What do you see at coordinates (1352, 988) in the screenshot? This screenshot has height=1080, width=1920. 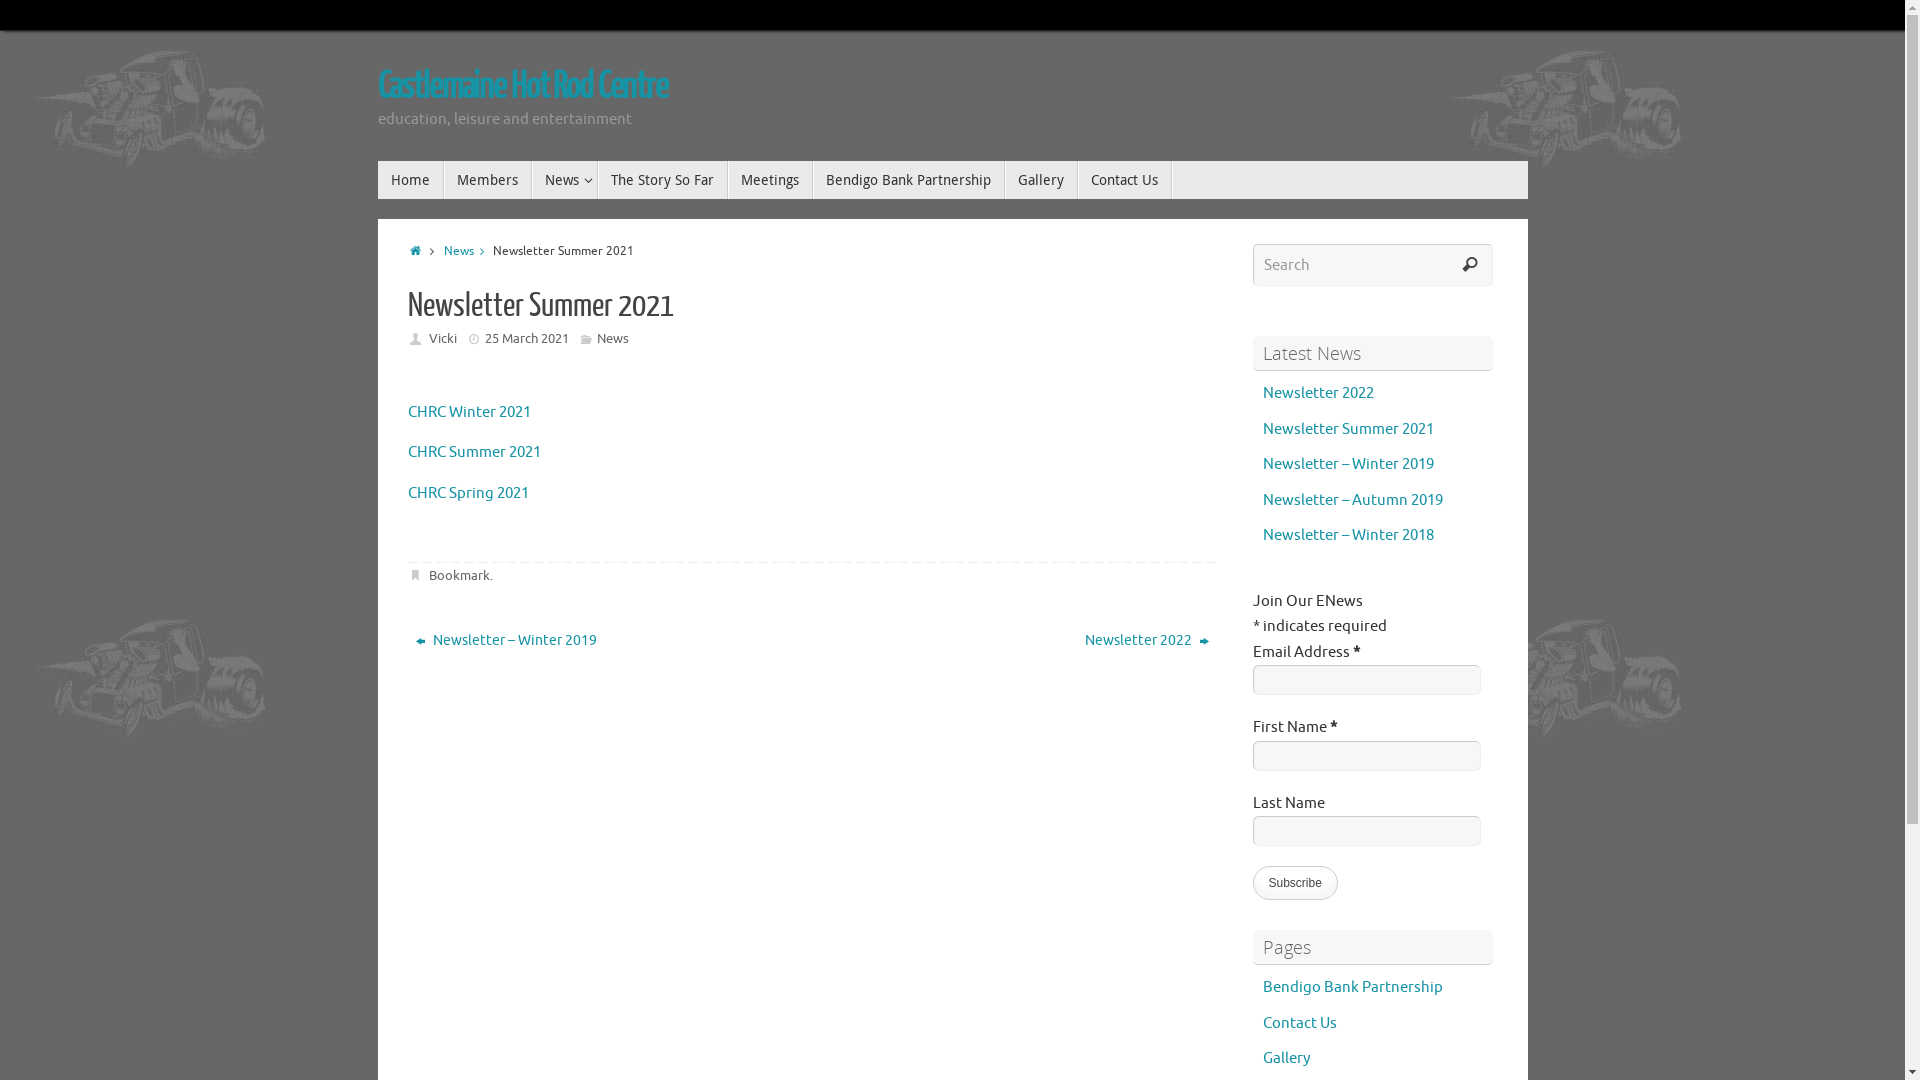 I see `Bendigo Bank Partnership` at bounding box center [1352, 988].